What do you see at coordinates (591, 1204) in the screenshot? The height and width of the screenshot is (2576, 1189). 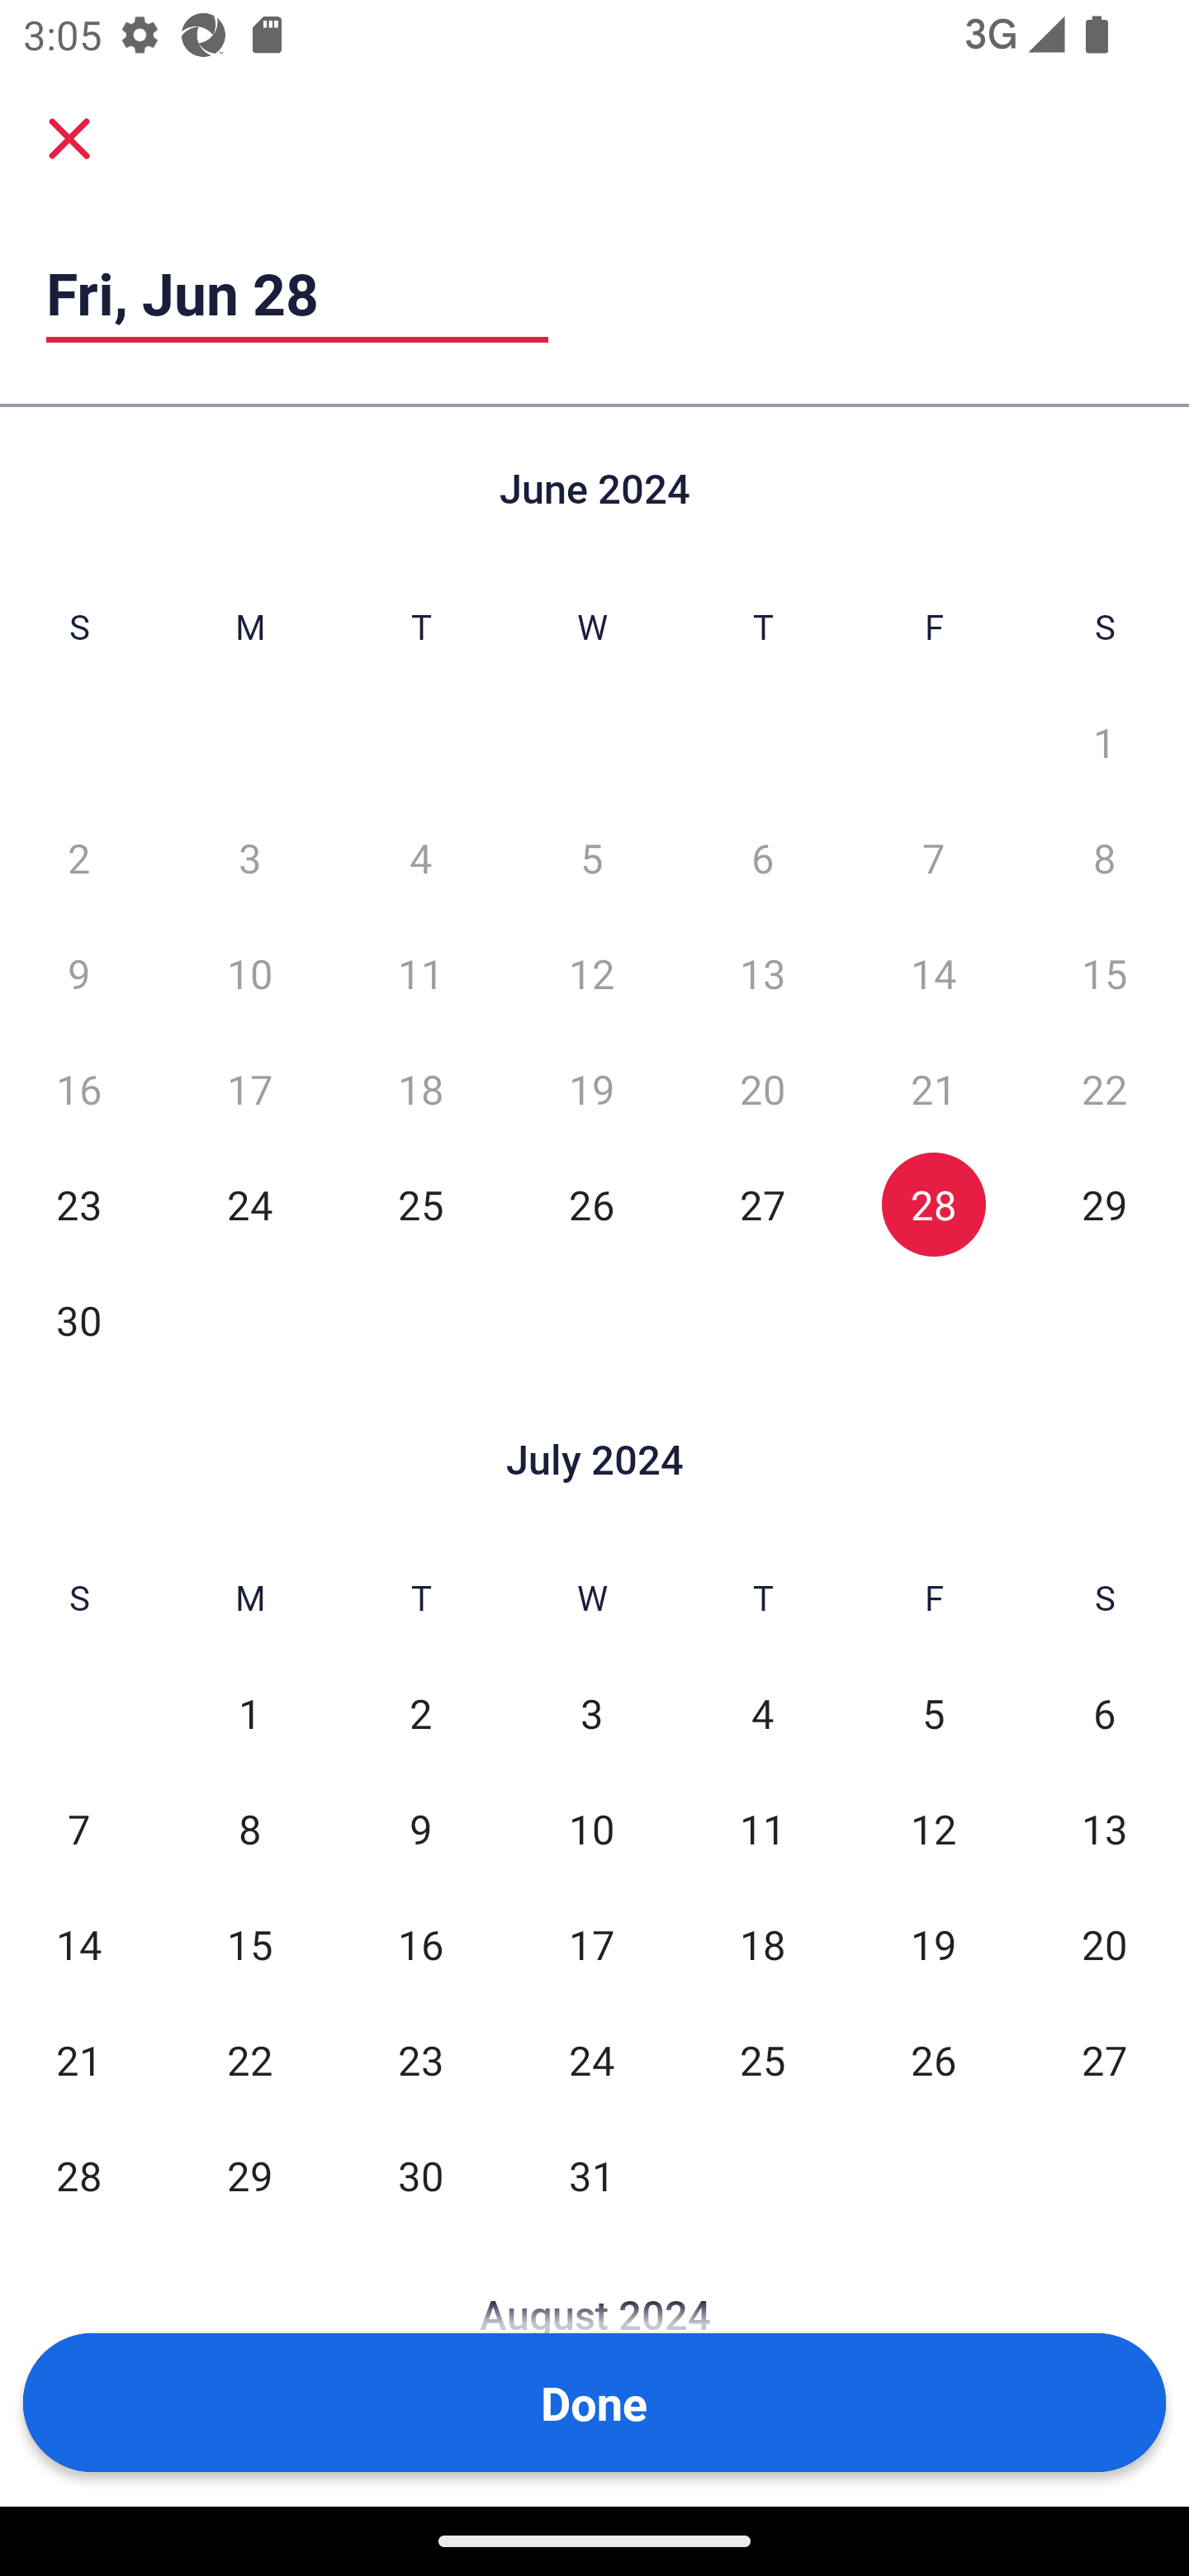 I see `26 Wed, Jun 26, Not Selected` at bounding box center [591, 1204].